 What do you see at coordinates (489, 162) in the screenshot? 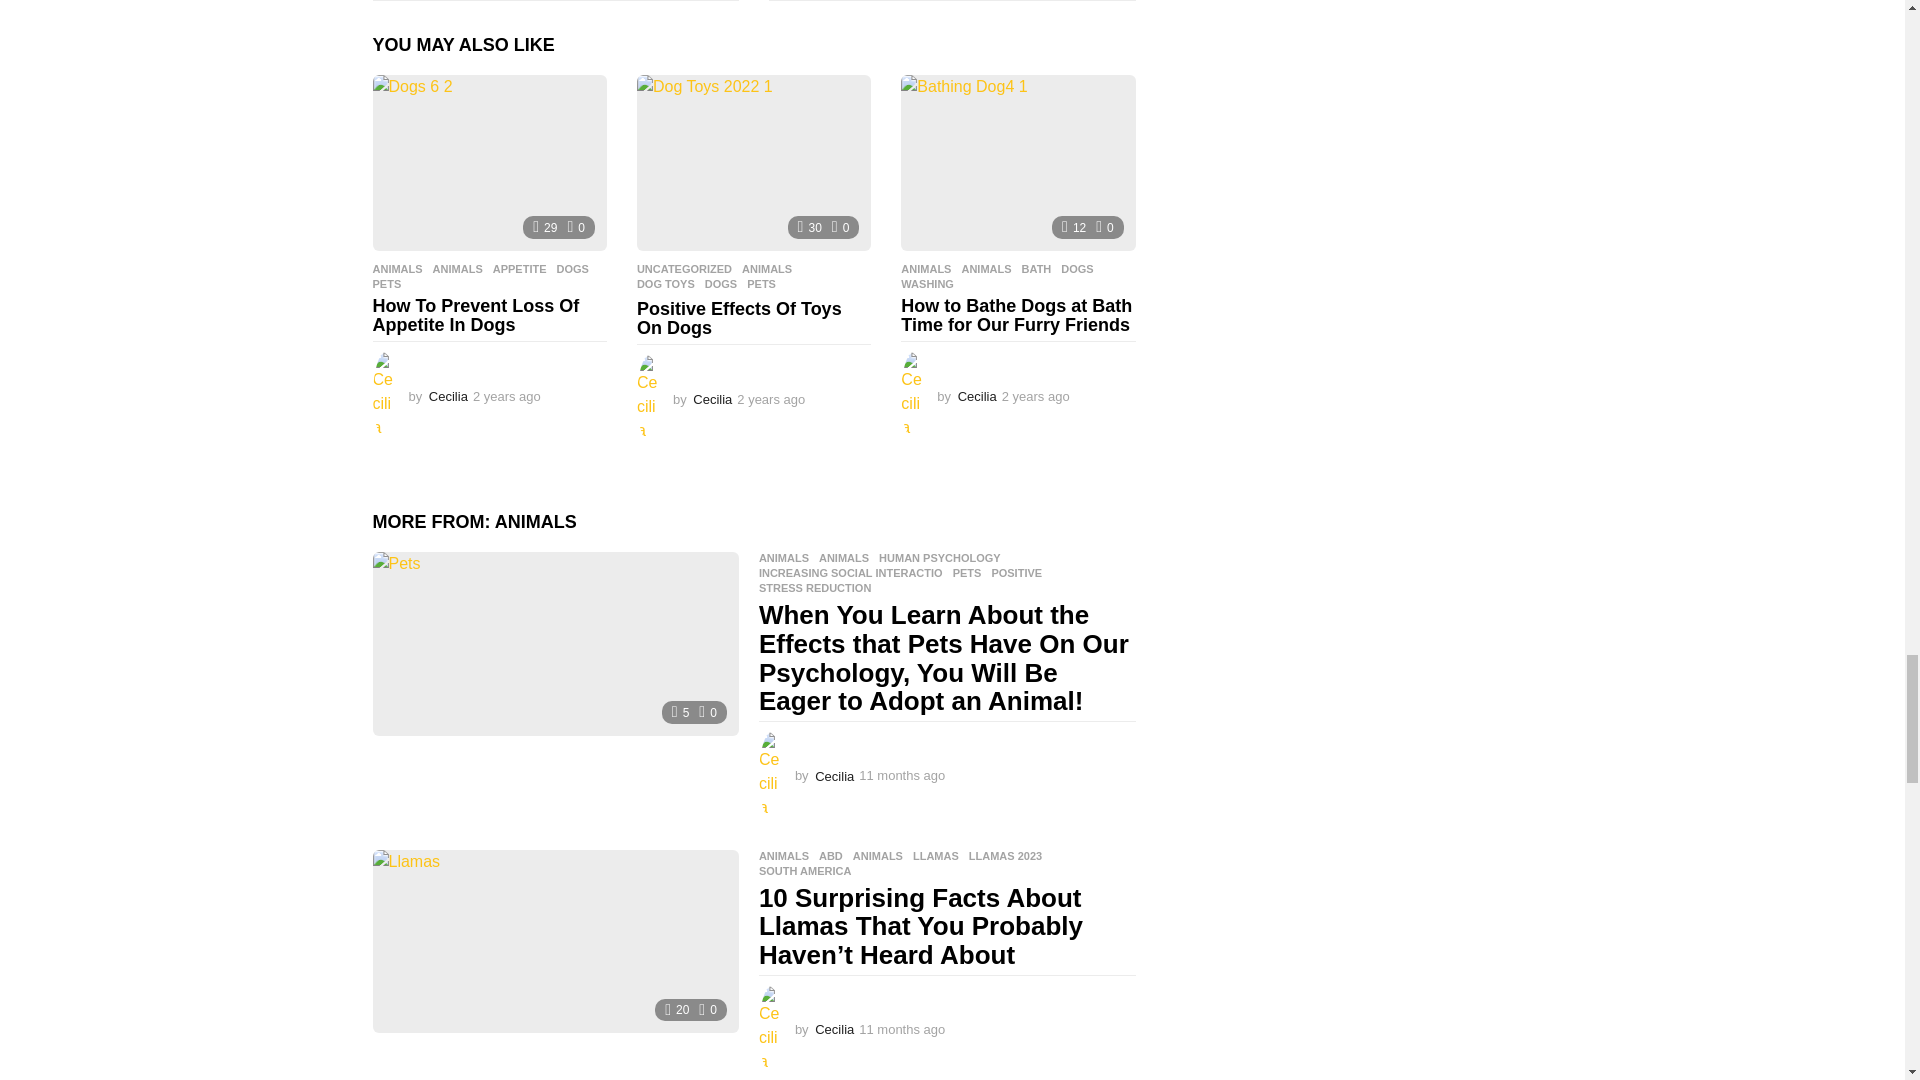
I see `How To Prevent Loss Of Appetite In Dogs` at bounding box center [489, 162].